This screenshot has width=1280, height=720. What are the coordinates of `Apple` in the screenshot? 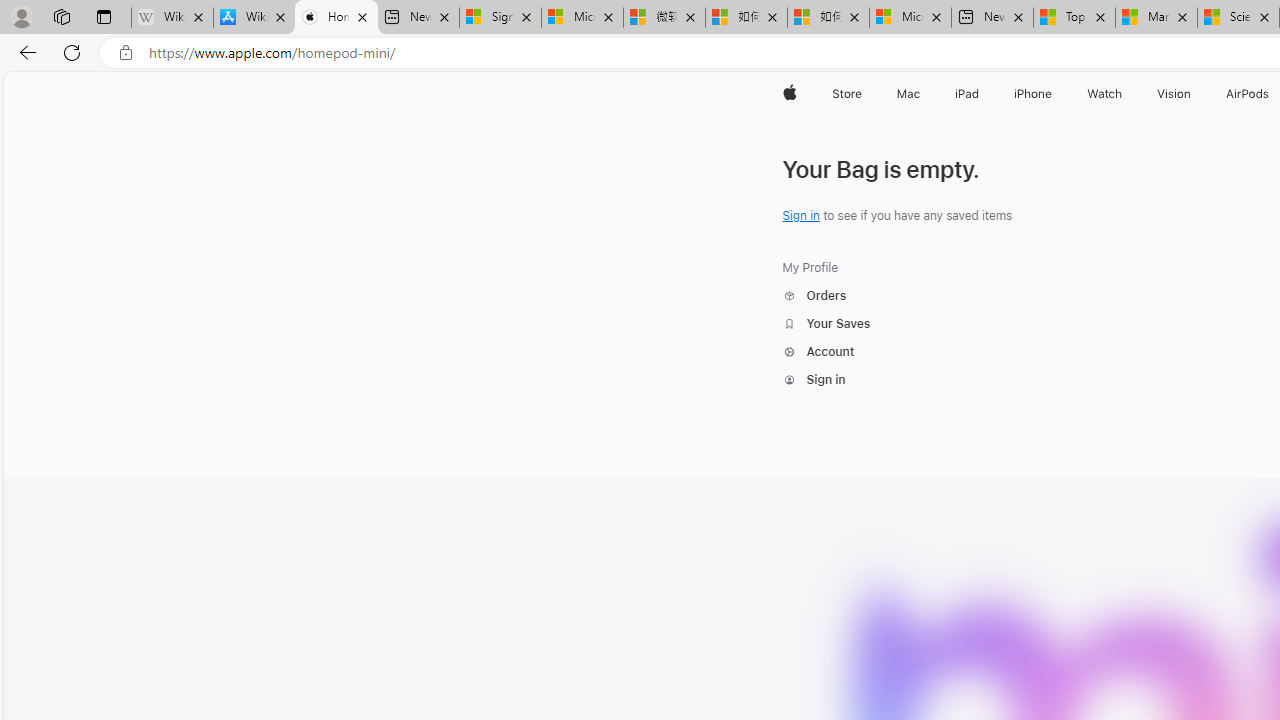 It's located at (790, 94).